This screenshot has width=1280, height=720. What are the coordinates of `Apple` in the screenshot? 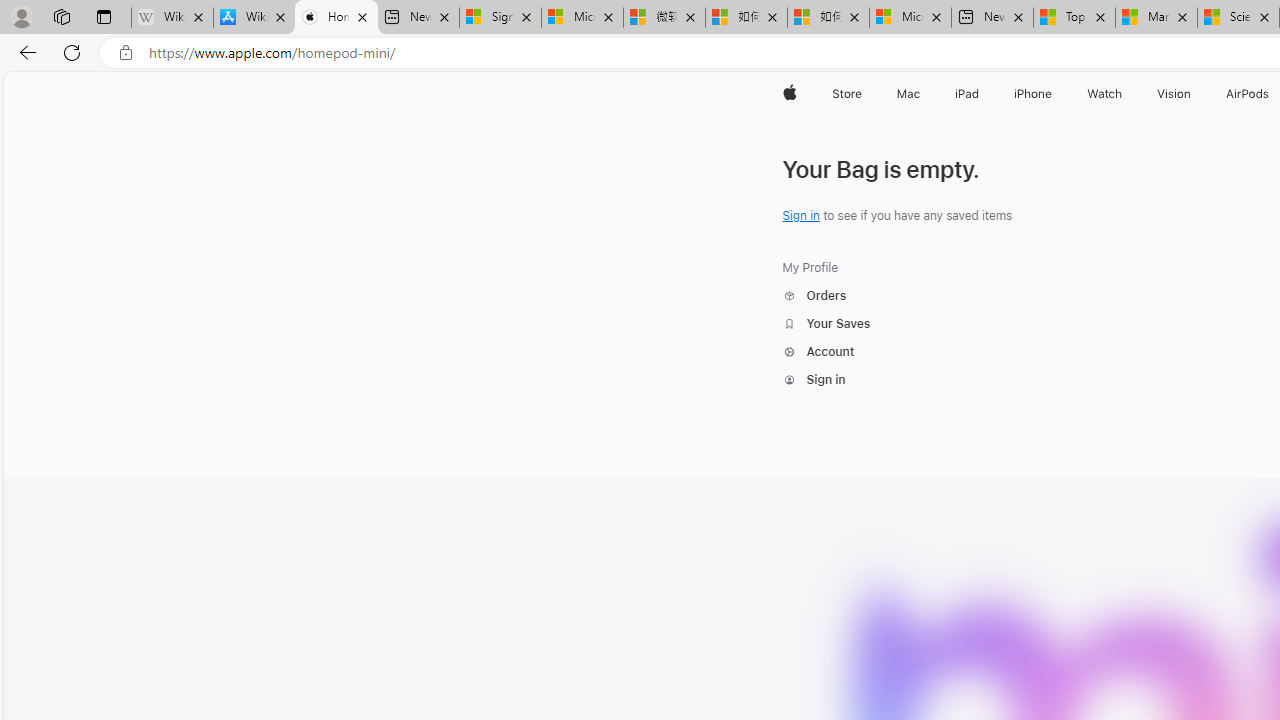 It's located at (790, 94).